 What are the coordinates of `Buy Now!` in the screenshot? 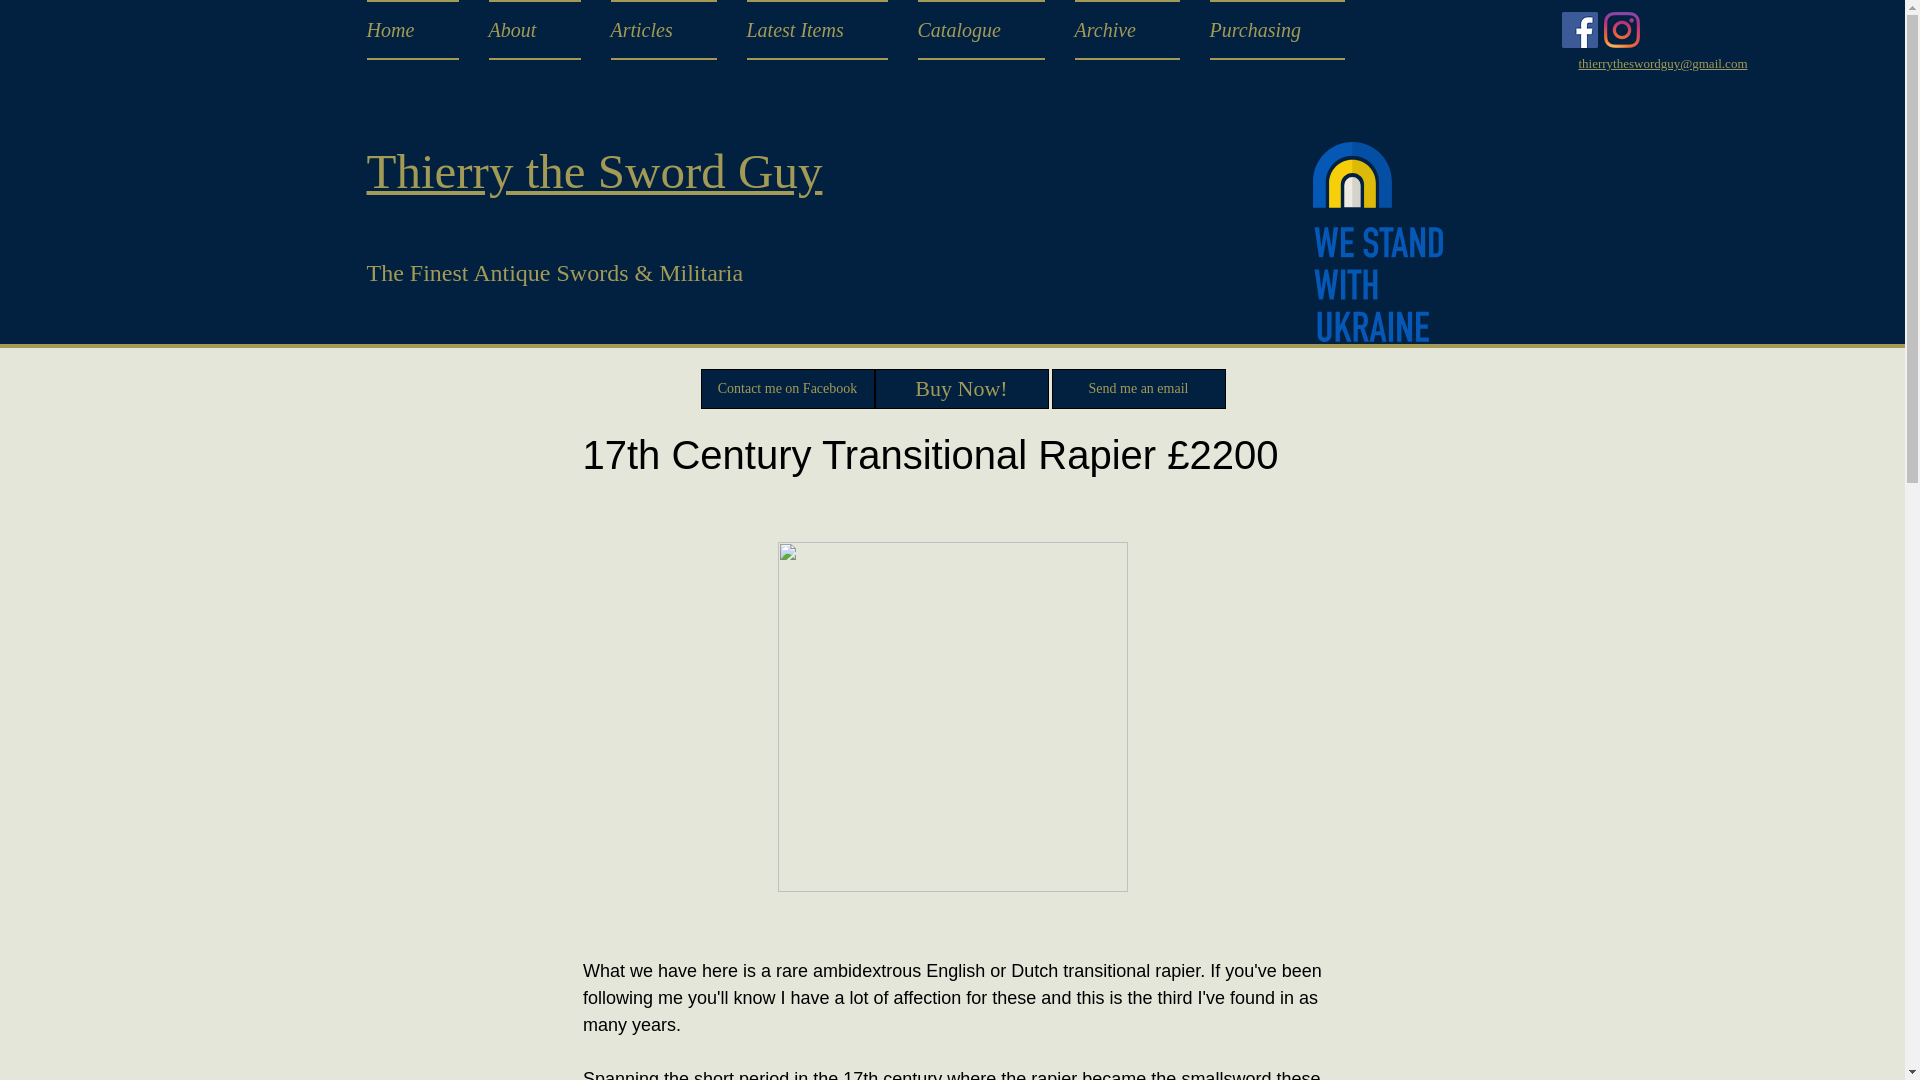 It's located at (960, 389).